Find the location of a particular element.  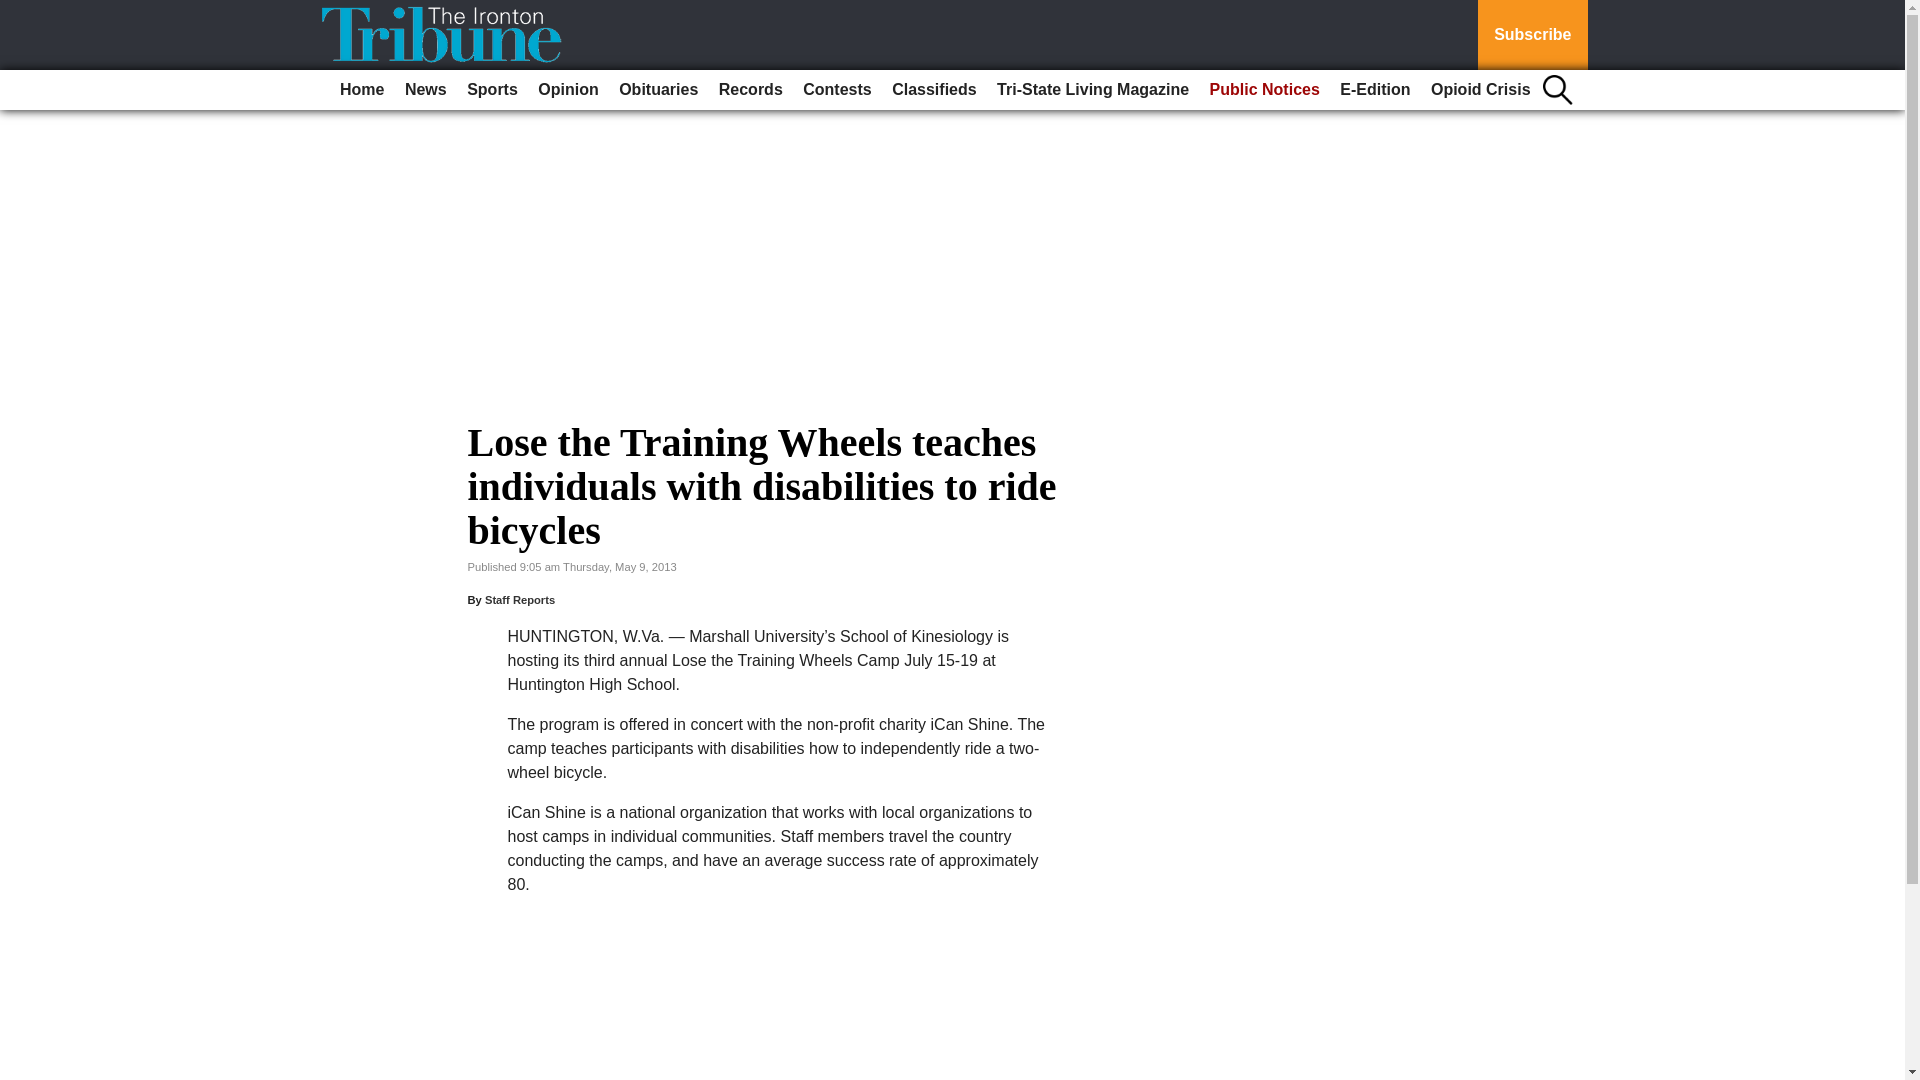

Sports is located at coordinates (492, 90).